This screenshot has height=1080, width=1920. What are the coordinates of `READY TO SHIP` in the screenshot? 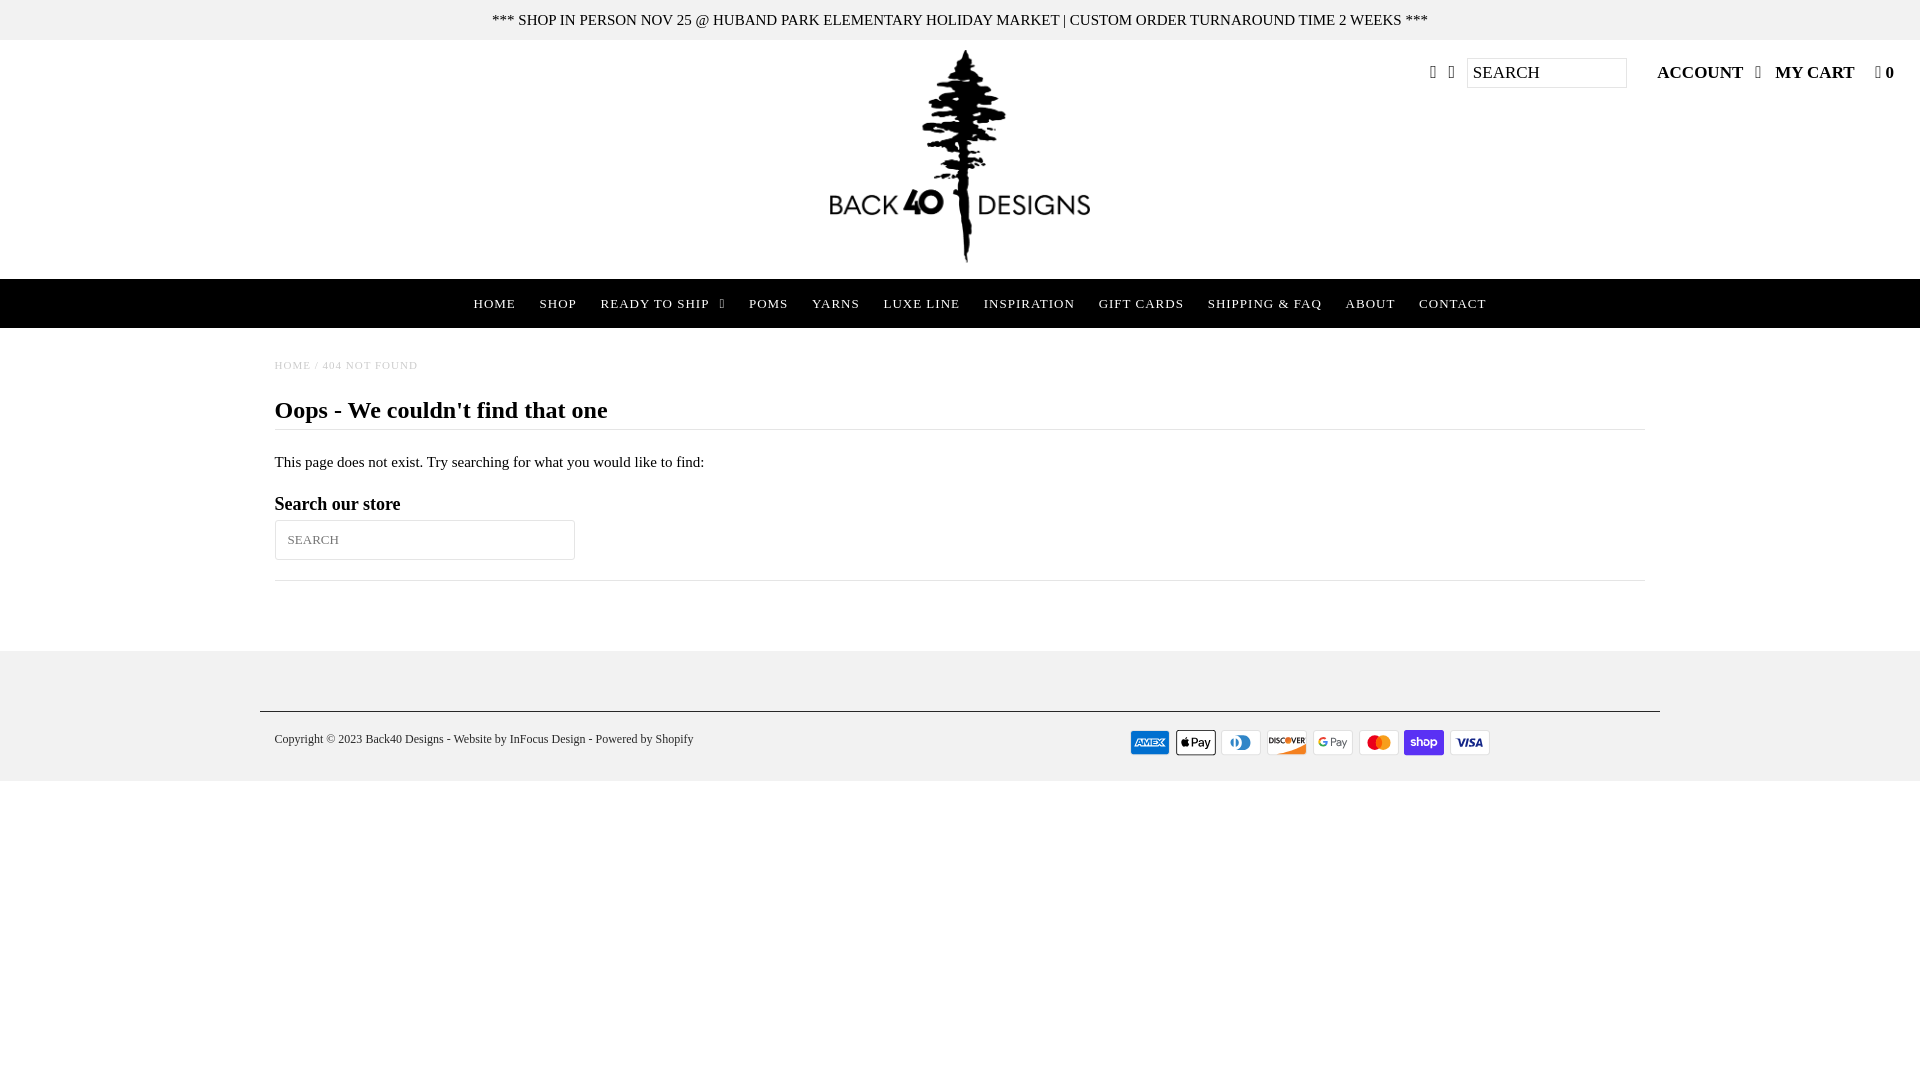 It's located at (664, 304).